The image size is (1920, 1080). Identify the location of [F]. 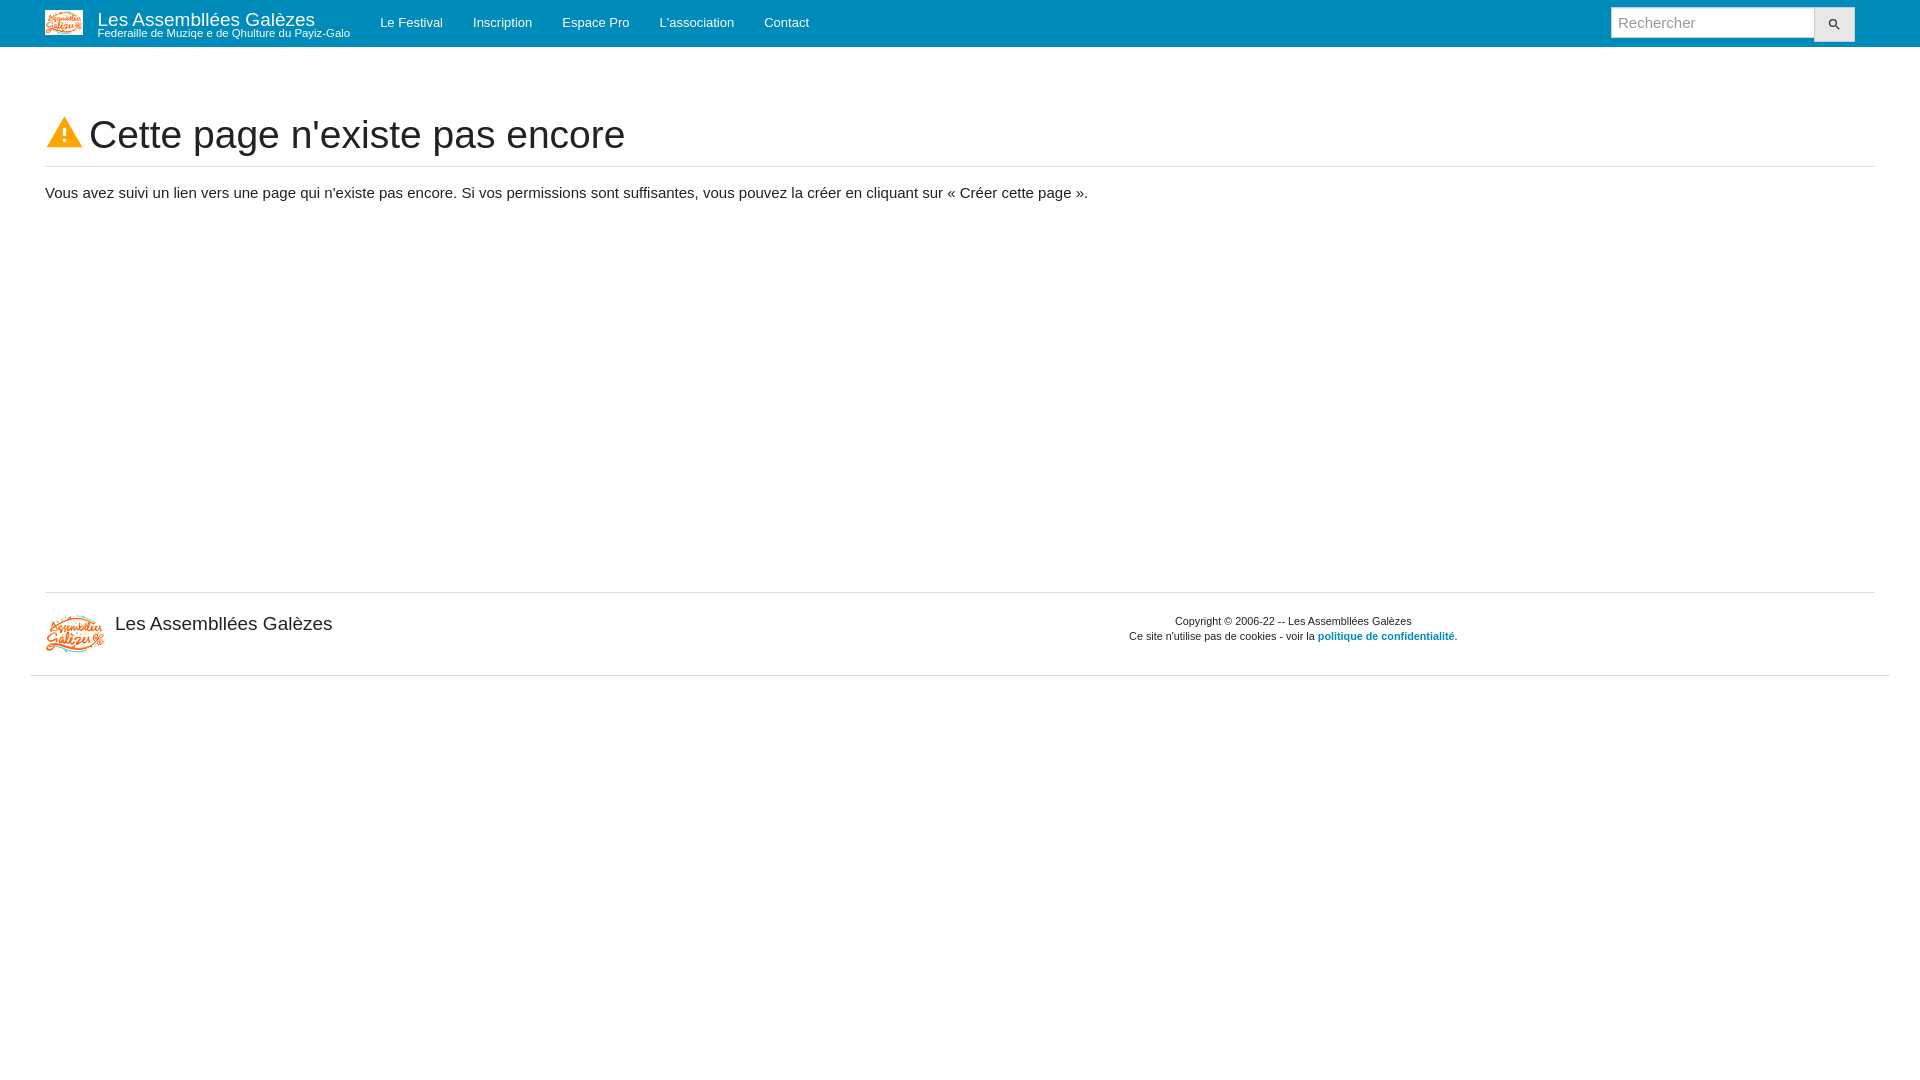
(1713, 22).